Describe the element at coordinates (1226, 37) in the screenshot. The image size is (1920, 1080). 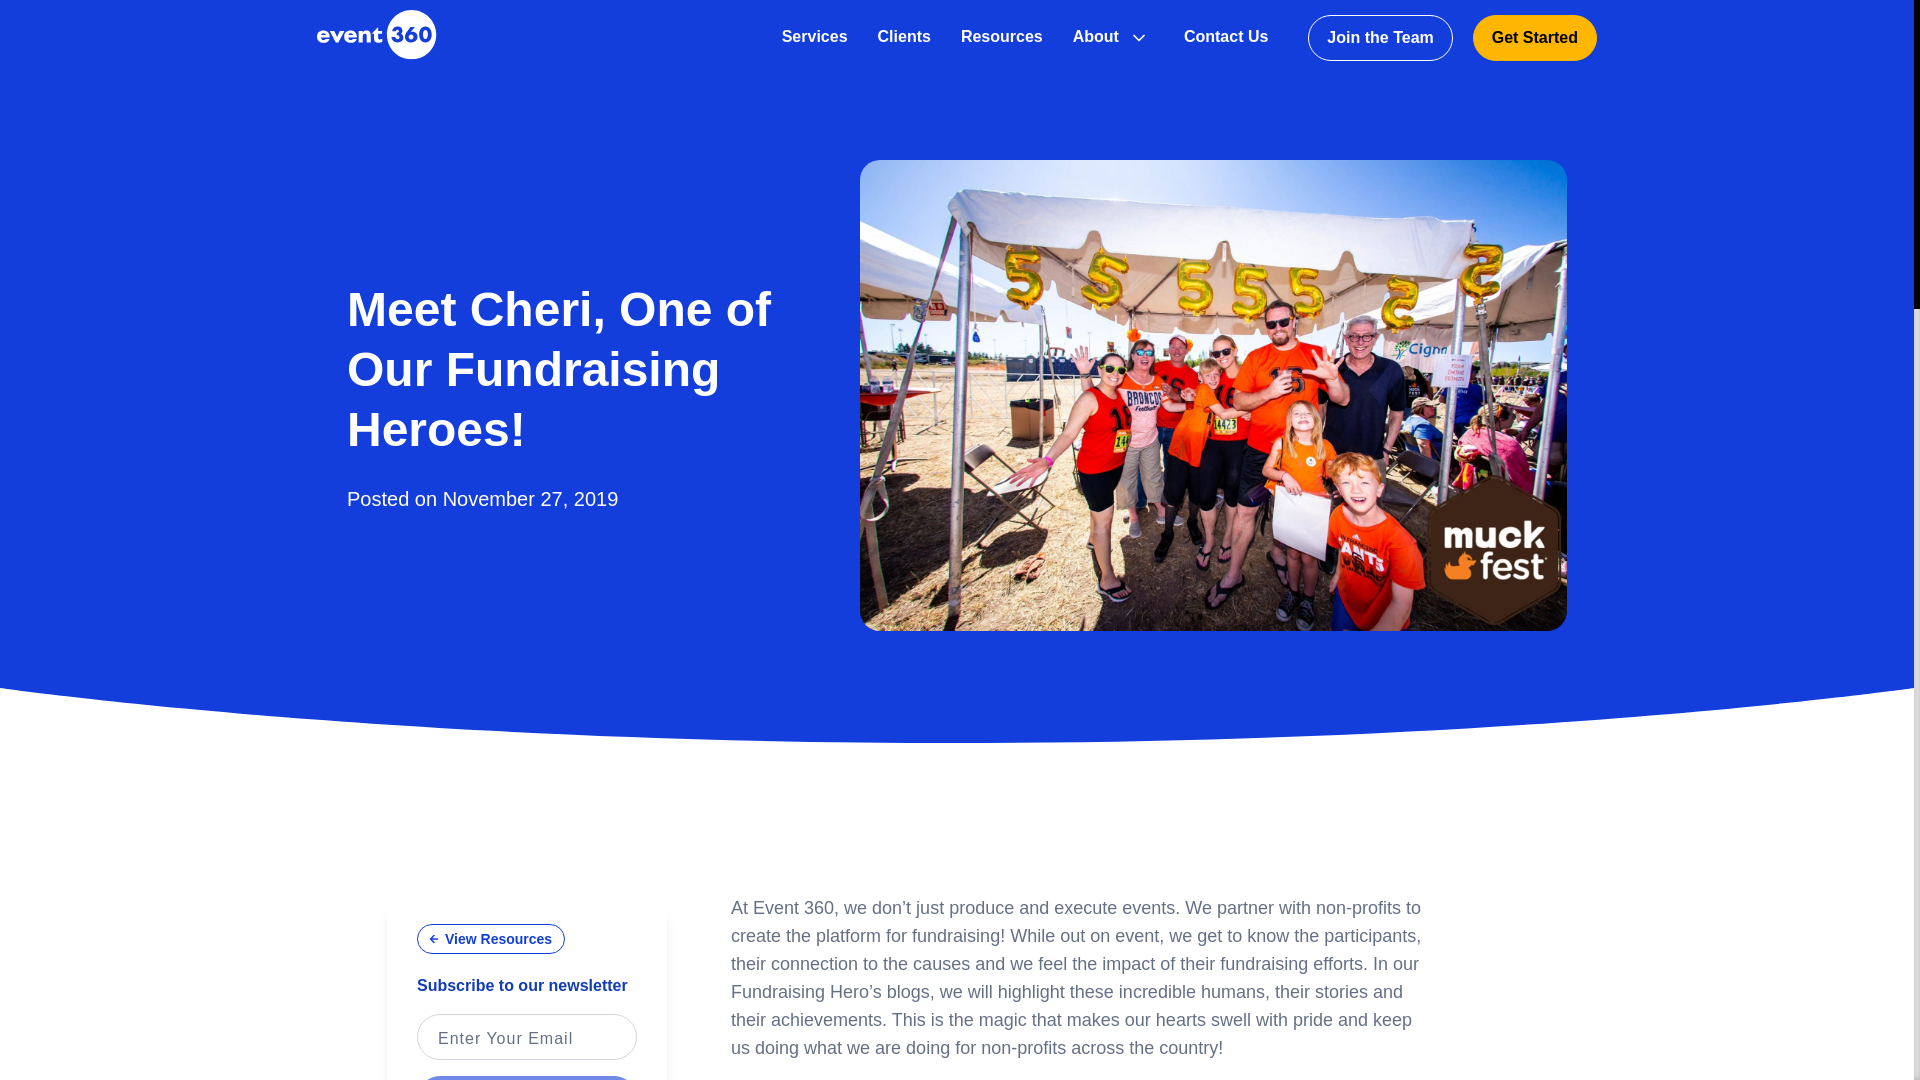
I see `Contact Us` at that location.